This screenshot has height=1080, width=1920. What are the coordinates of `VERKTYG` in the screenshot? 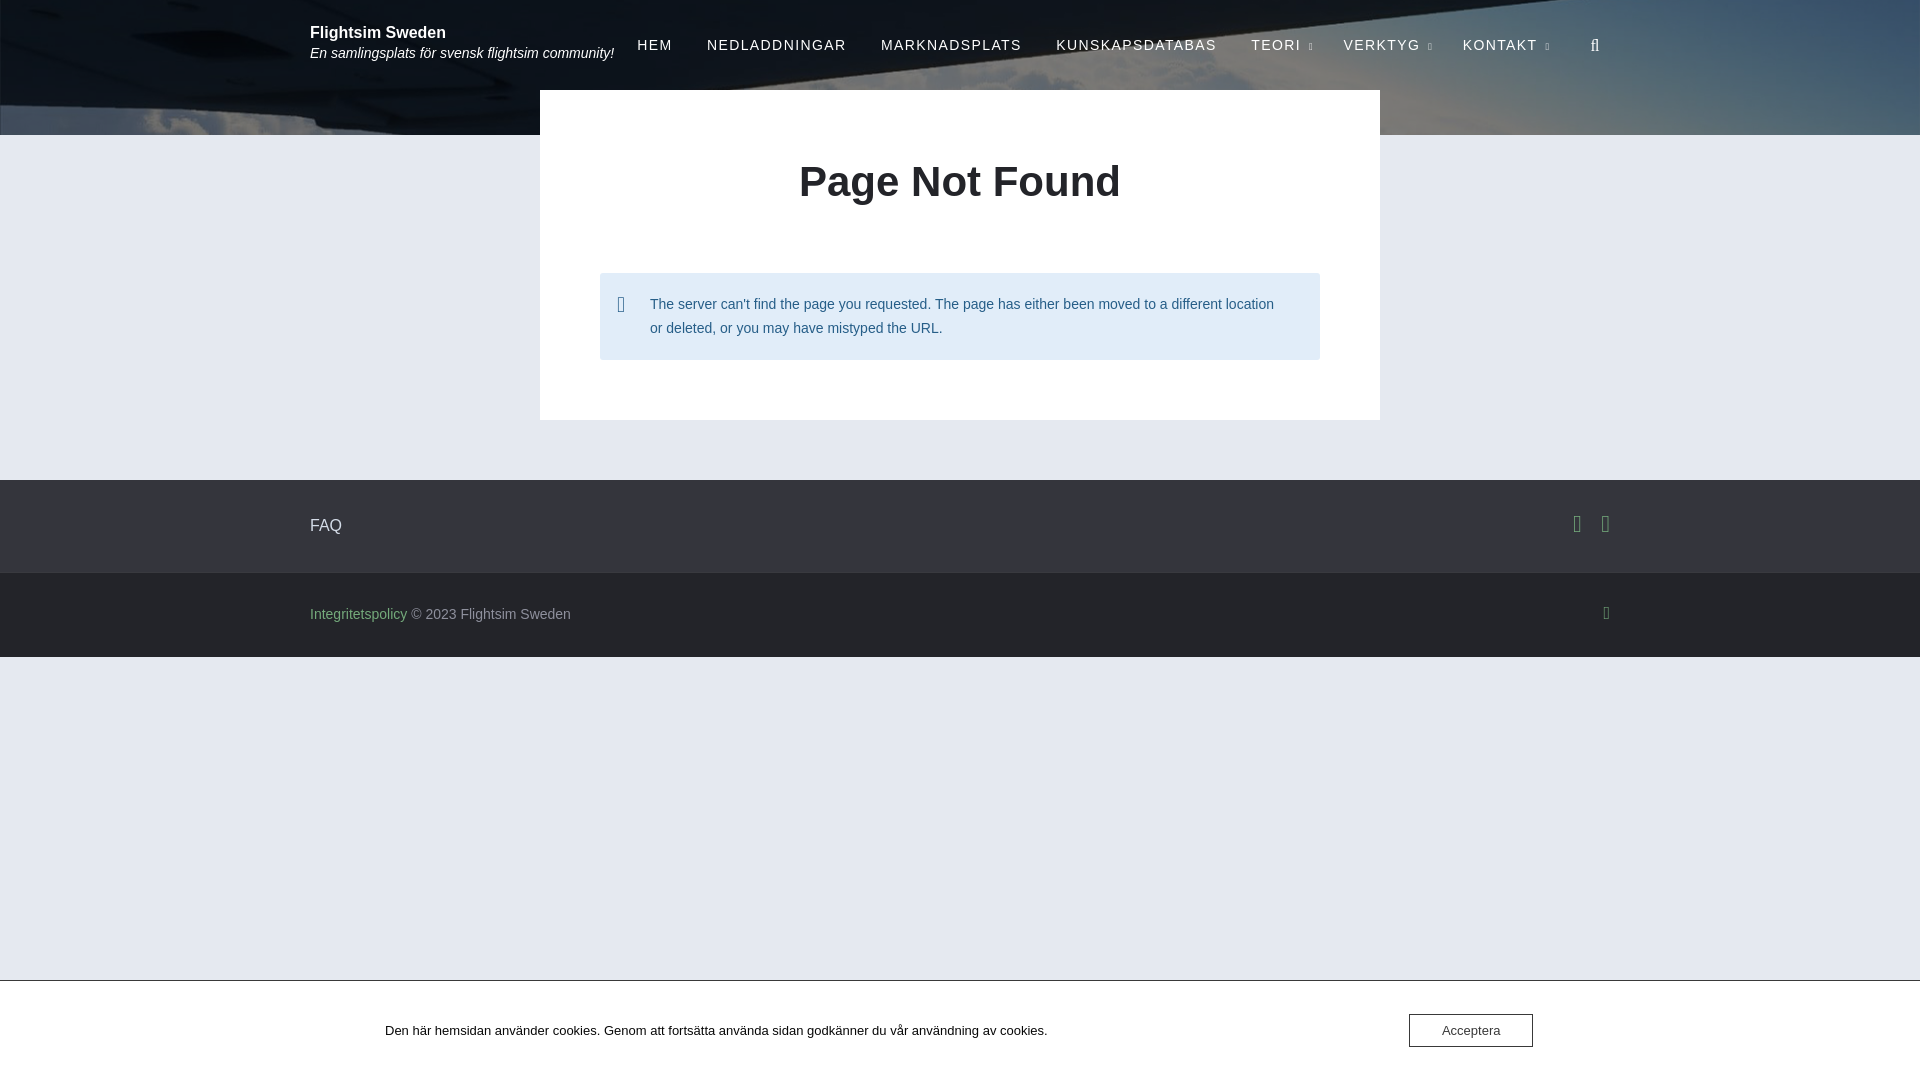 It's located at (1386, 45).